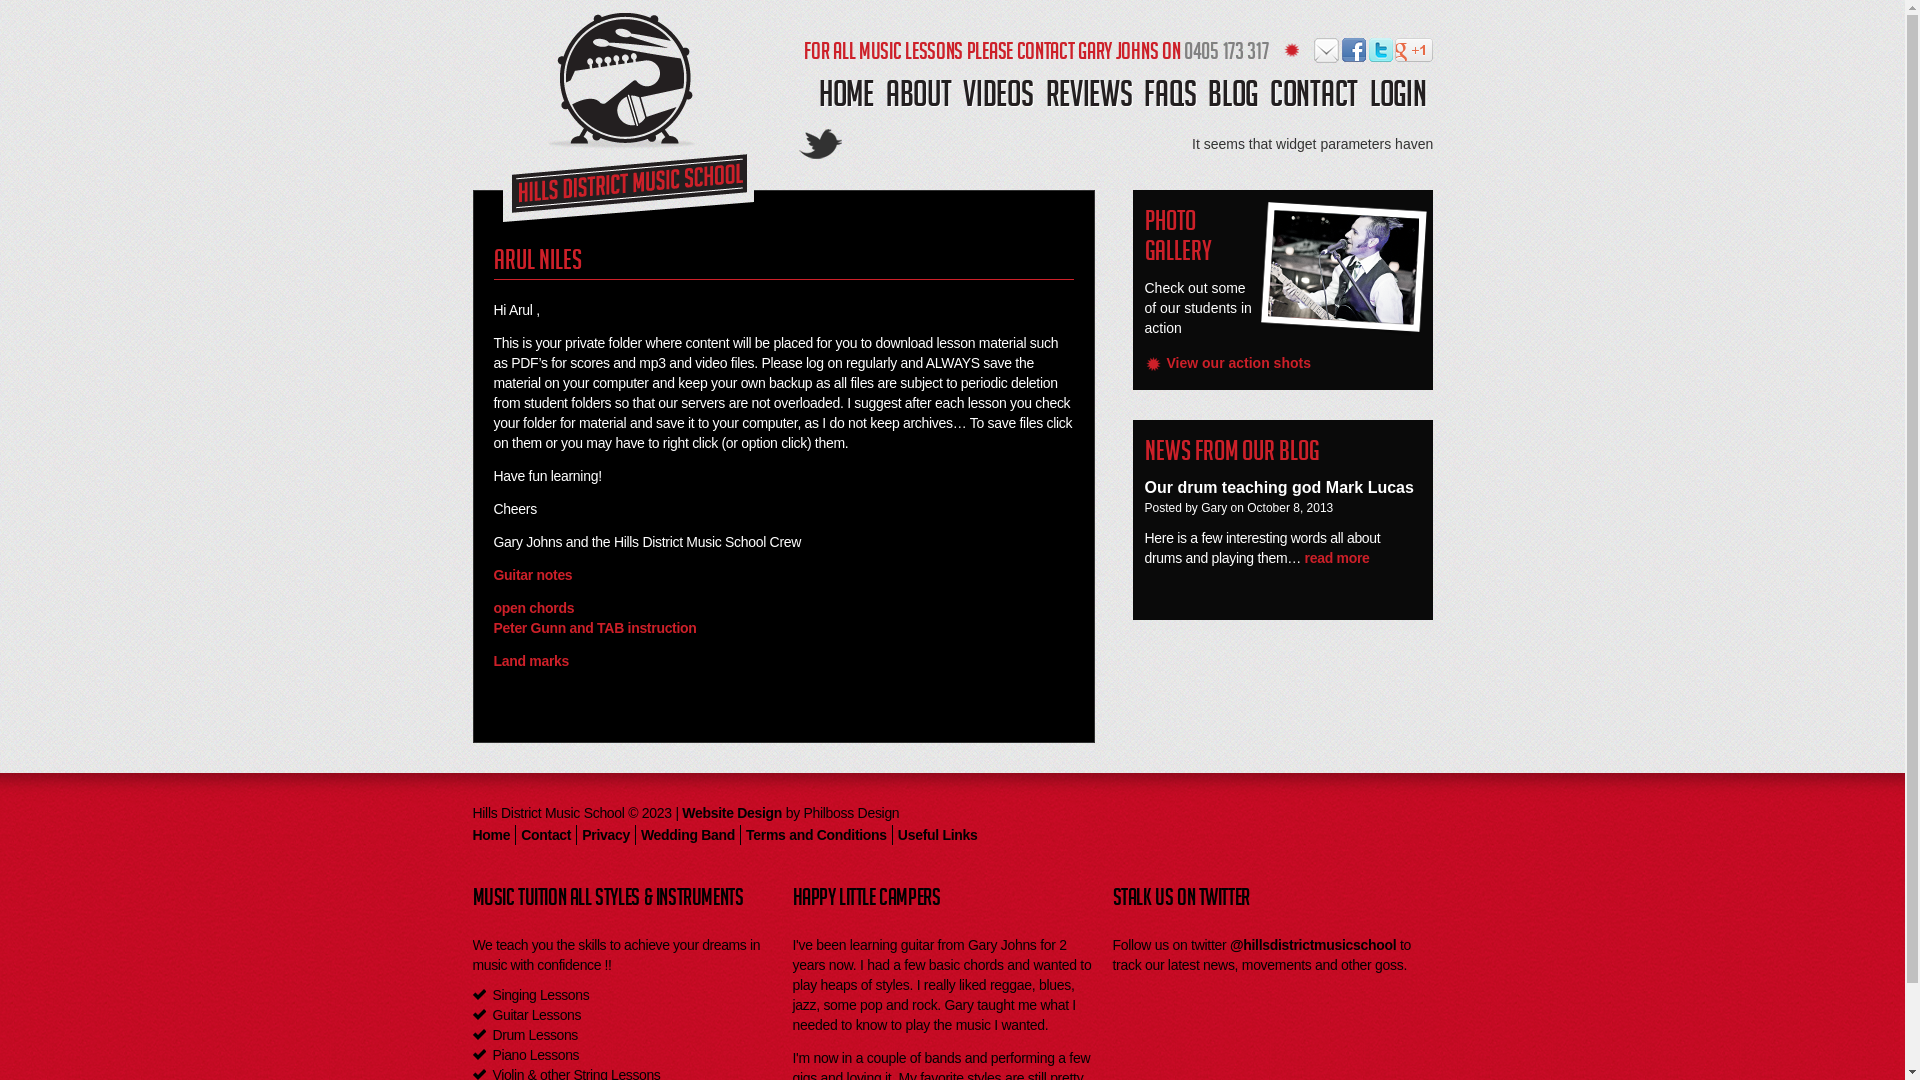  Describe the element at coordinates (1326, 50) in the screenshot. I see `HILLS DISTRICT MUSIC SCHOOL ON EMAIL` at that location.